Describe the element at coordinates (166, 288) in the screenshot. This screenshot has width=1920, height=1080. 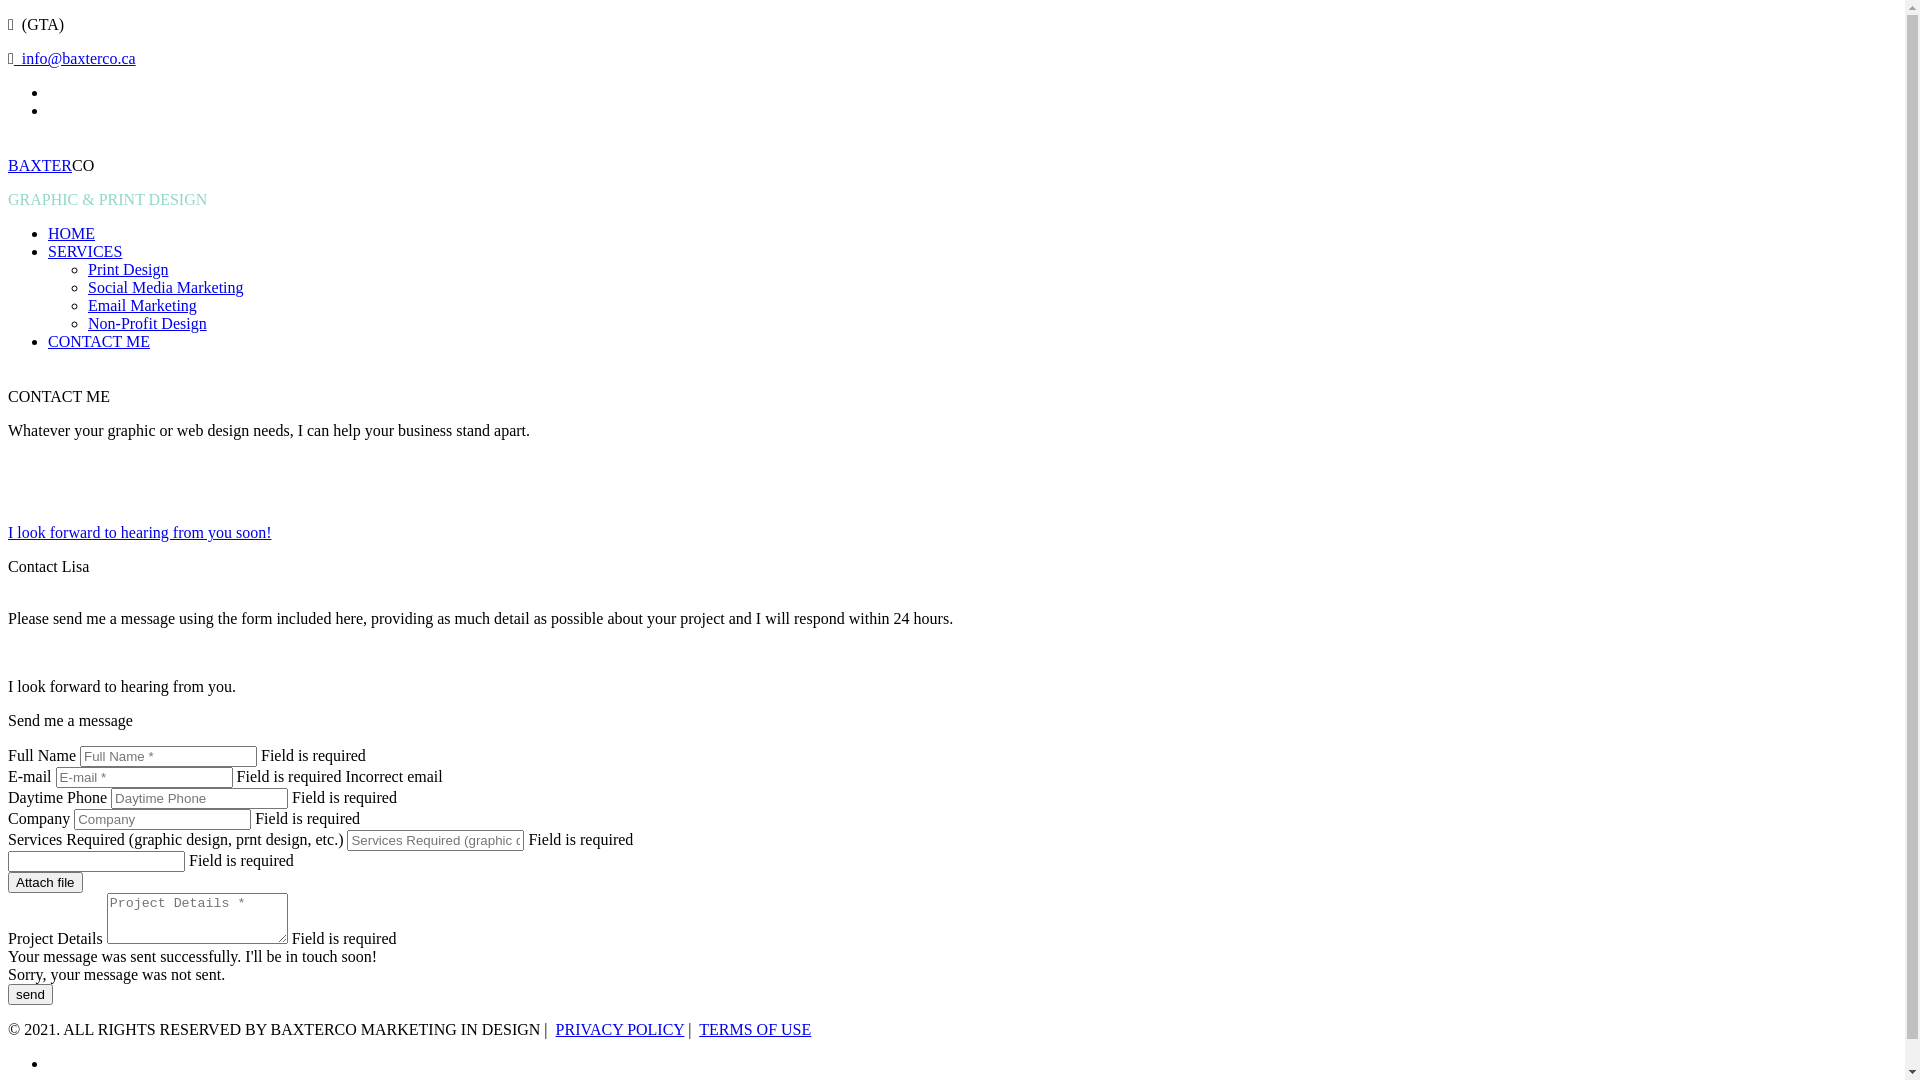
I see `Social Media Marketing` at that location.